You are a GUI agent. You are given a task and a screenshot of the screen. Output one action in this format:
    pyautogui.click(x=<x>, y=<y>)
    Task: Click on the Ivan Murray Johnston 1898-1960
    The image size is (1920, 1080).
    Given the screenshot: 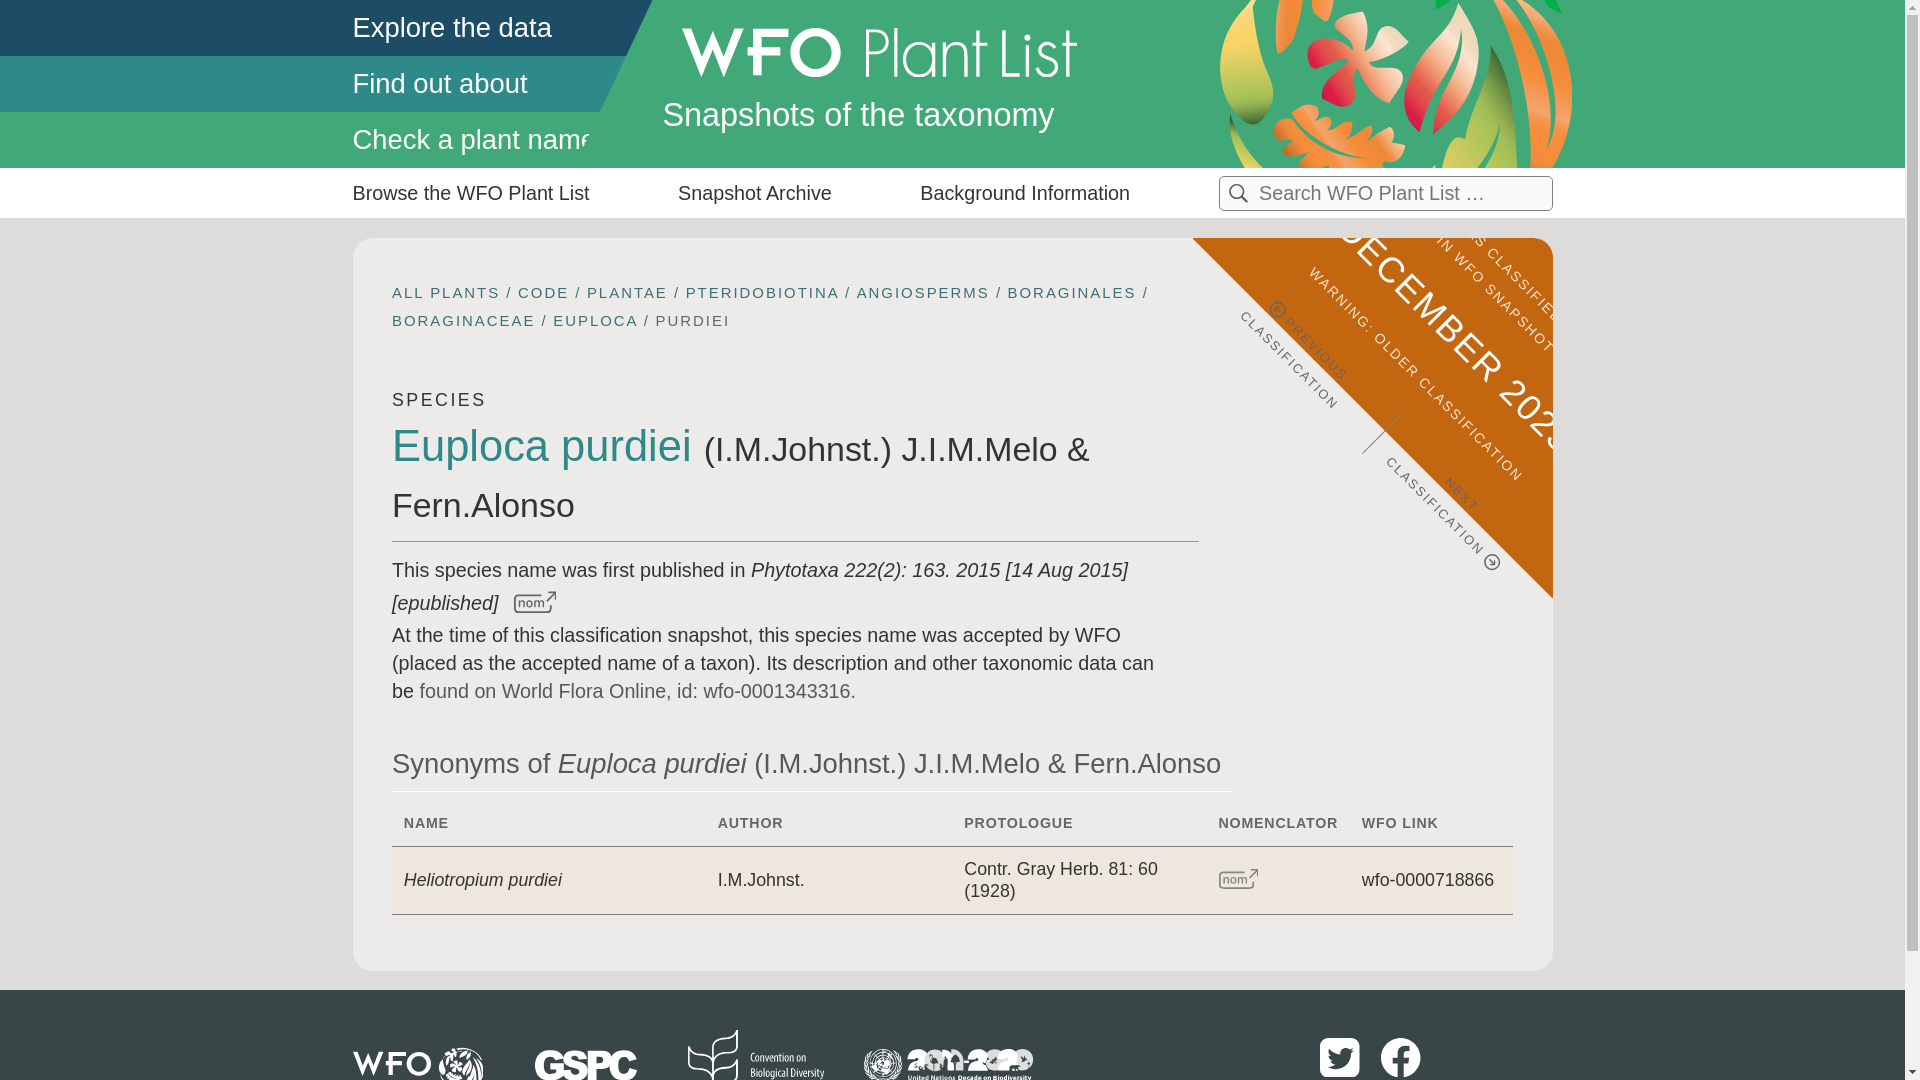 What is the action you would take?
    pyautogui.click(x=798, y=448)
    